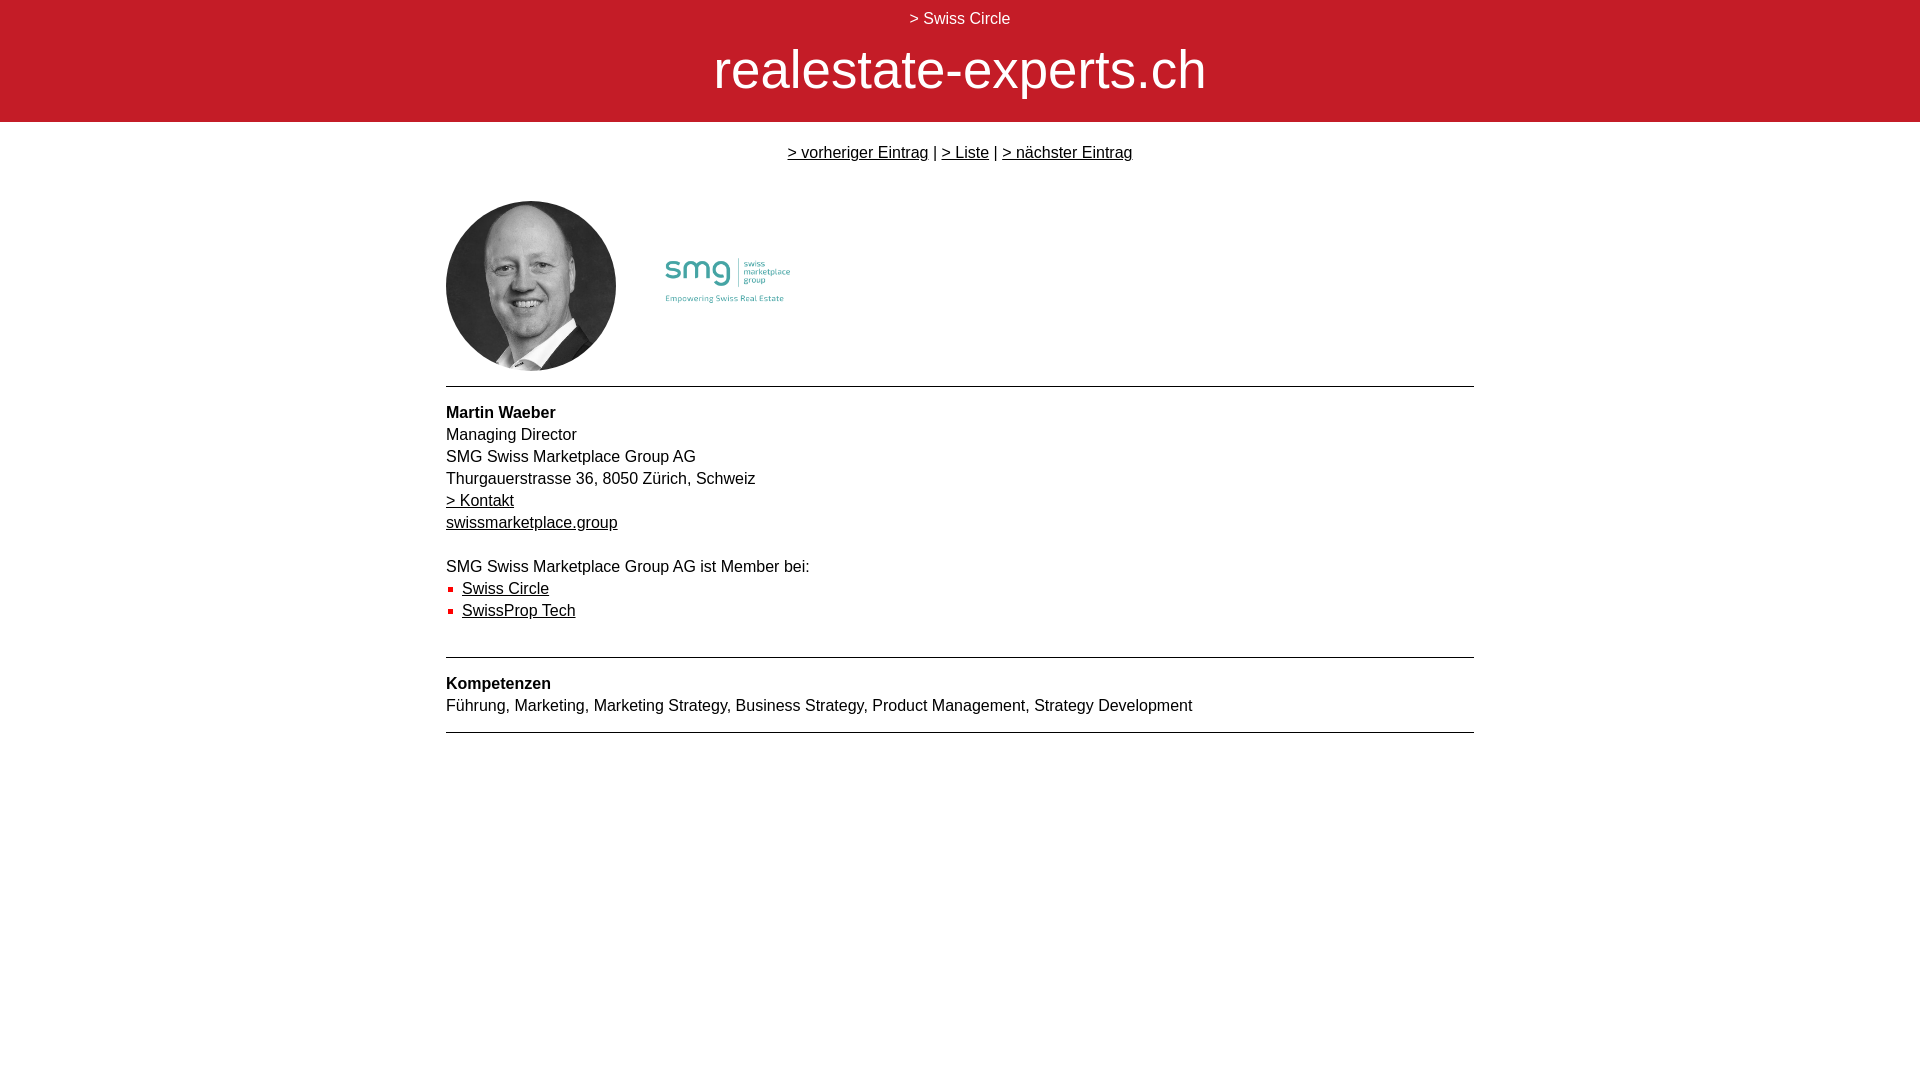  What do you see at coordinates (506, 588) in the screenshot?
I see `Swiss Circle` at bounding box center [506, 588].